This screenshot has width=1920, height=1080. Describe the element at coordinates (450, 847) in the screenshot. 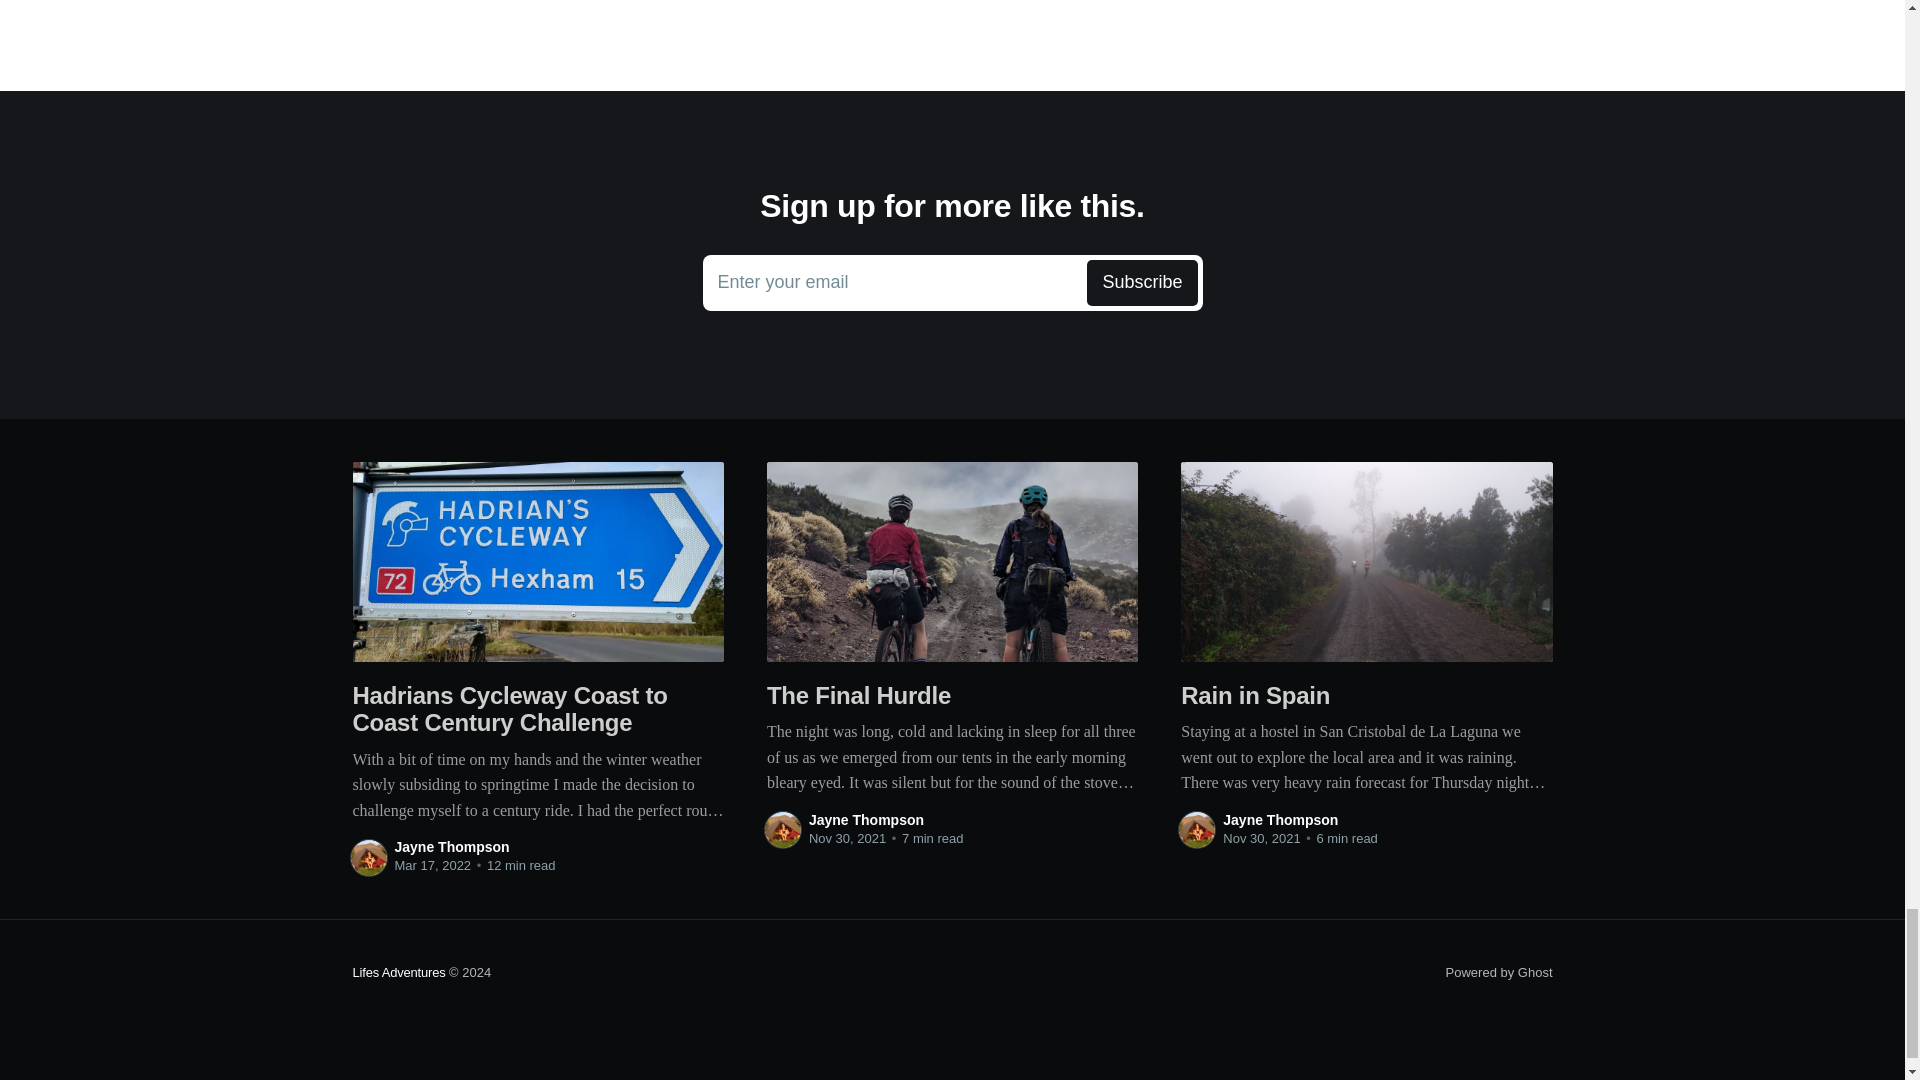

I see `Jayne Thompson` at that location.